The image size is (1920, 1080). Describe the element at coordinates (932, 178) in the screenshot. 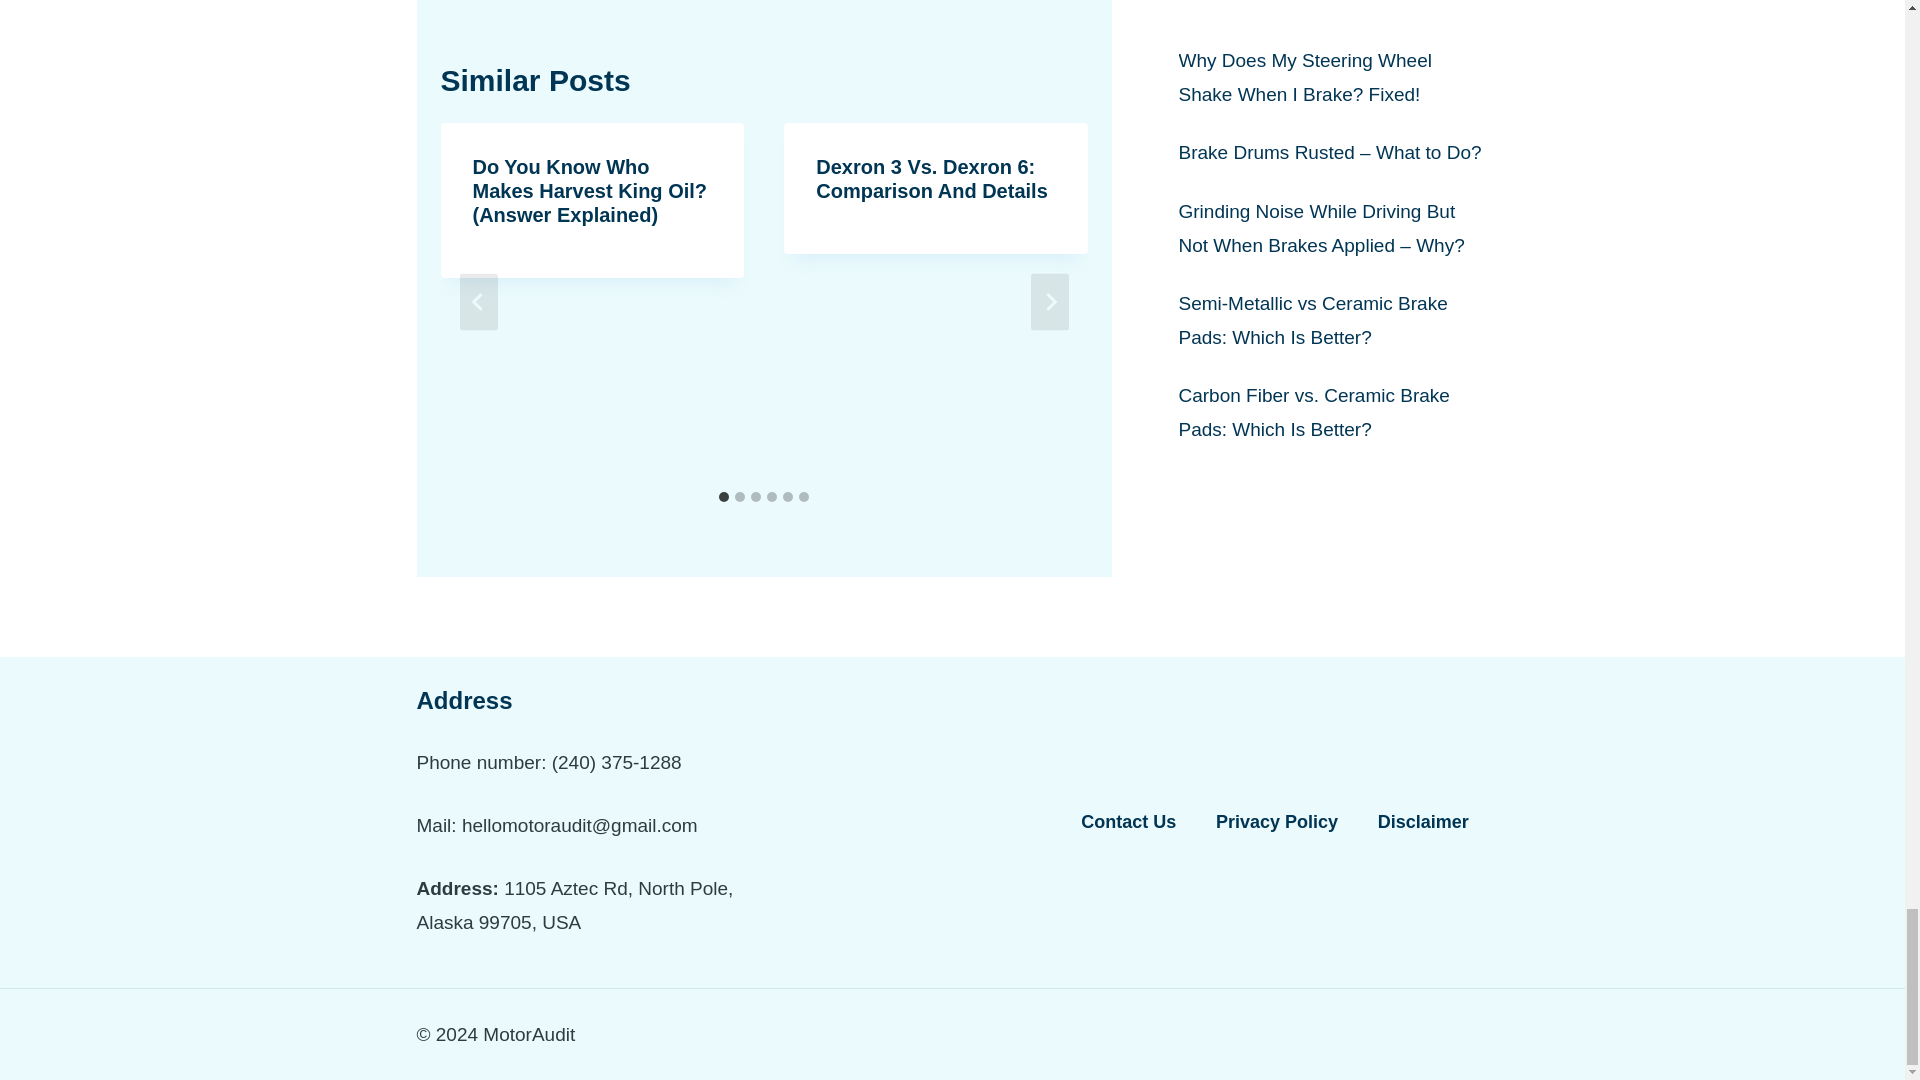

I see `Dexron 3 Vs. Dexron 6: Comparison And Details` at that location.